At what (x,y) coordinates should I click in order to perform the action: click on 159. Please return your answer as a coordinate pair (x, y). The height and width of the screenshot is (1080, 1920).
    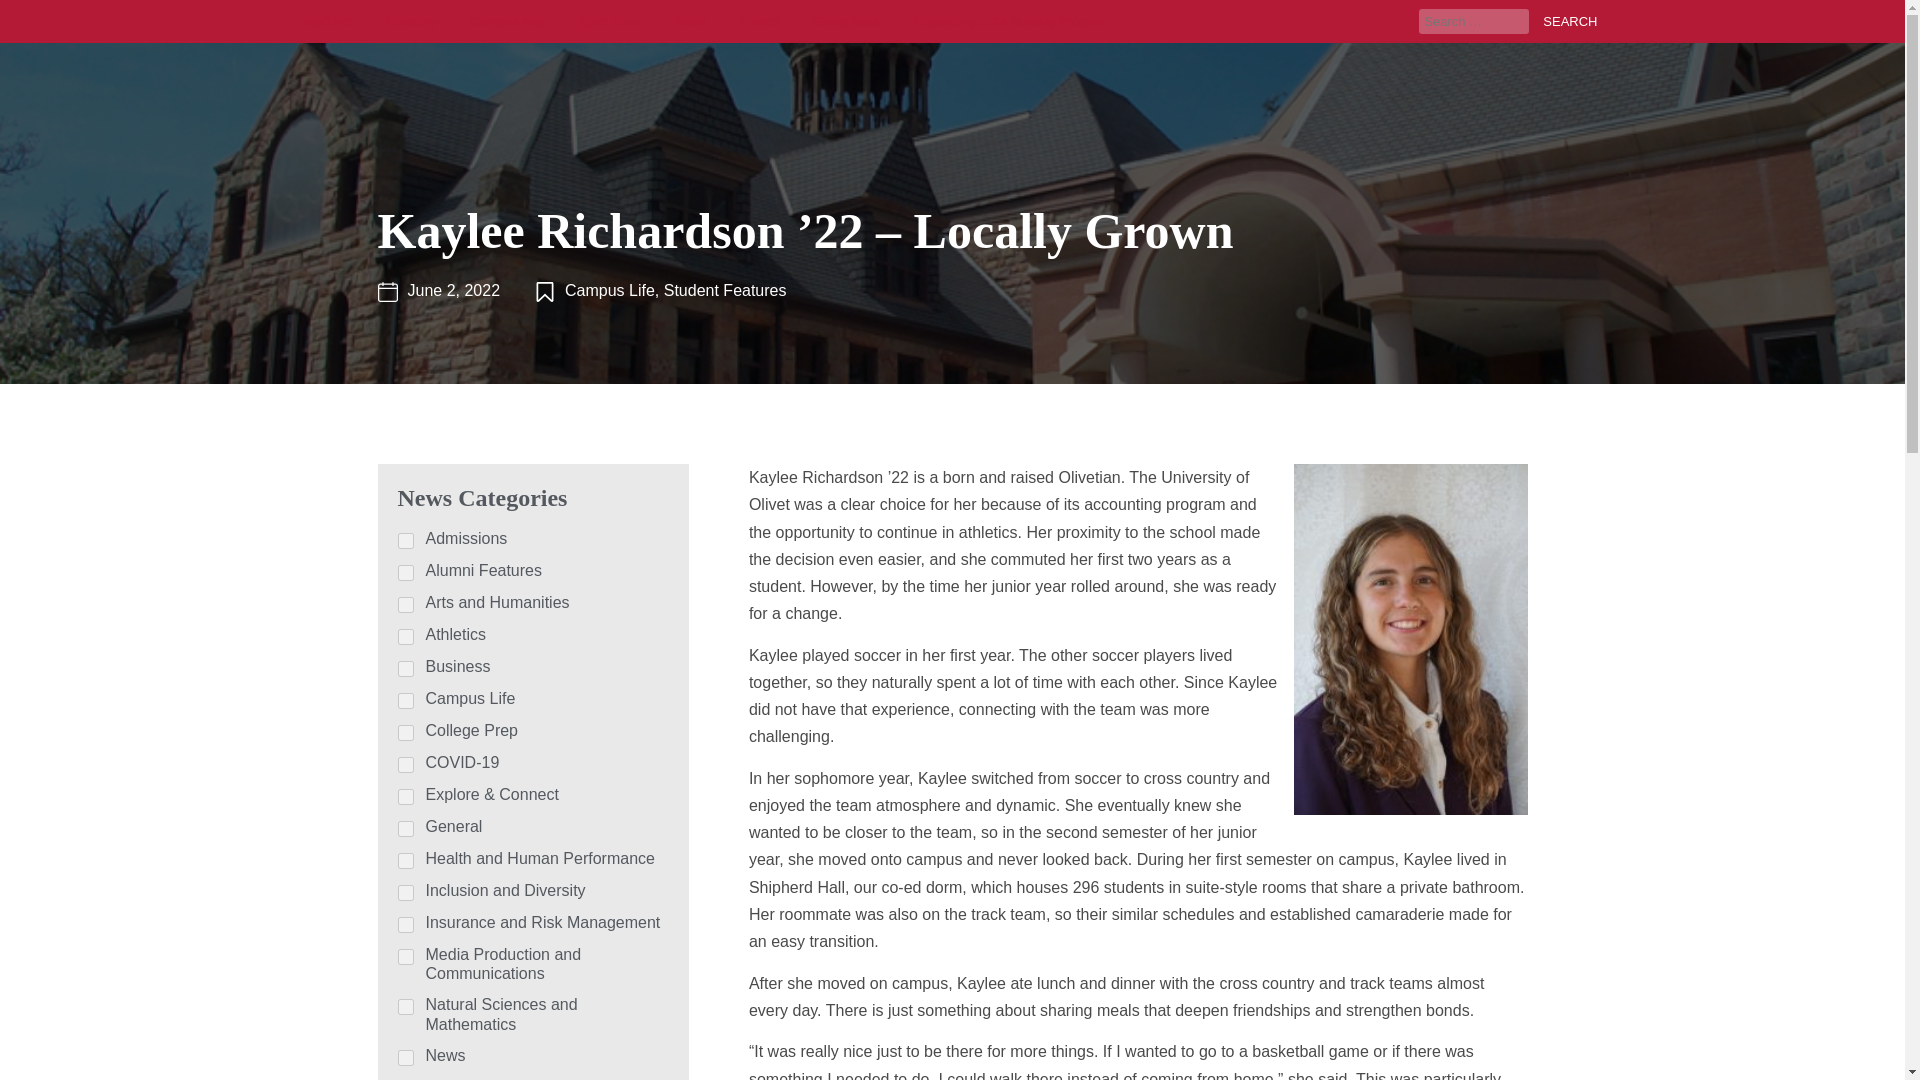
    Looking at the image, I should click on (406, 572).